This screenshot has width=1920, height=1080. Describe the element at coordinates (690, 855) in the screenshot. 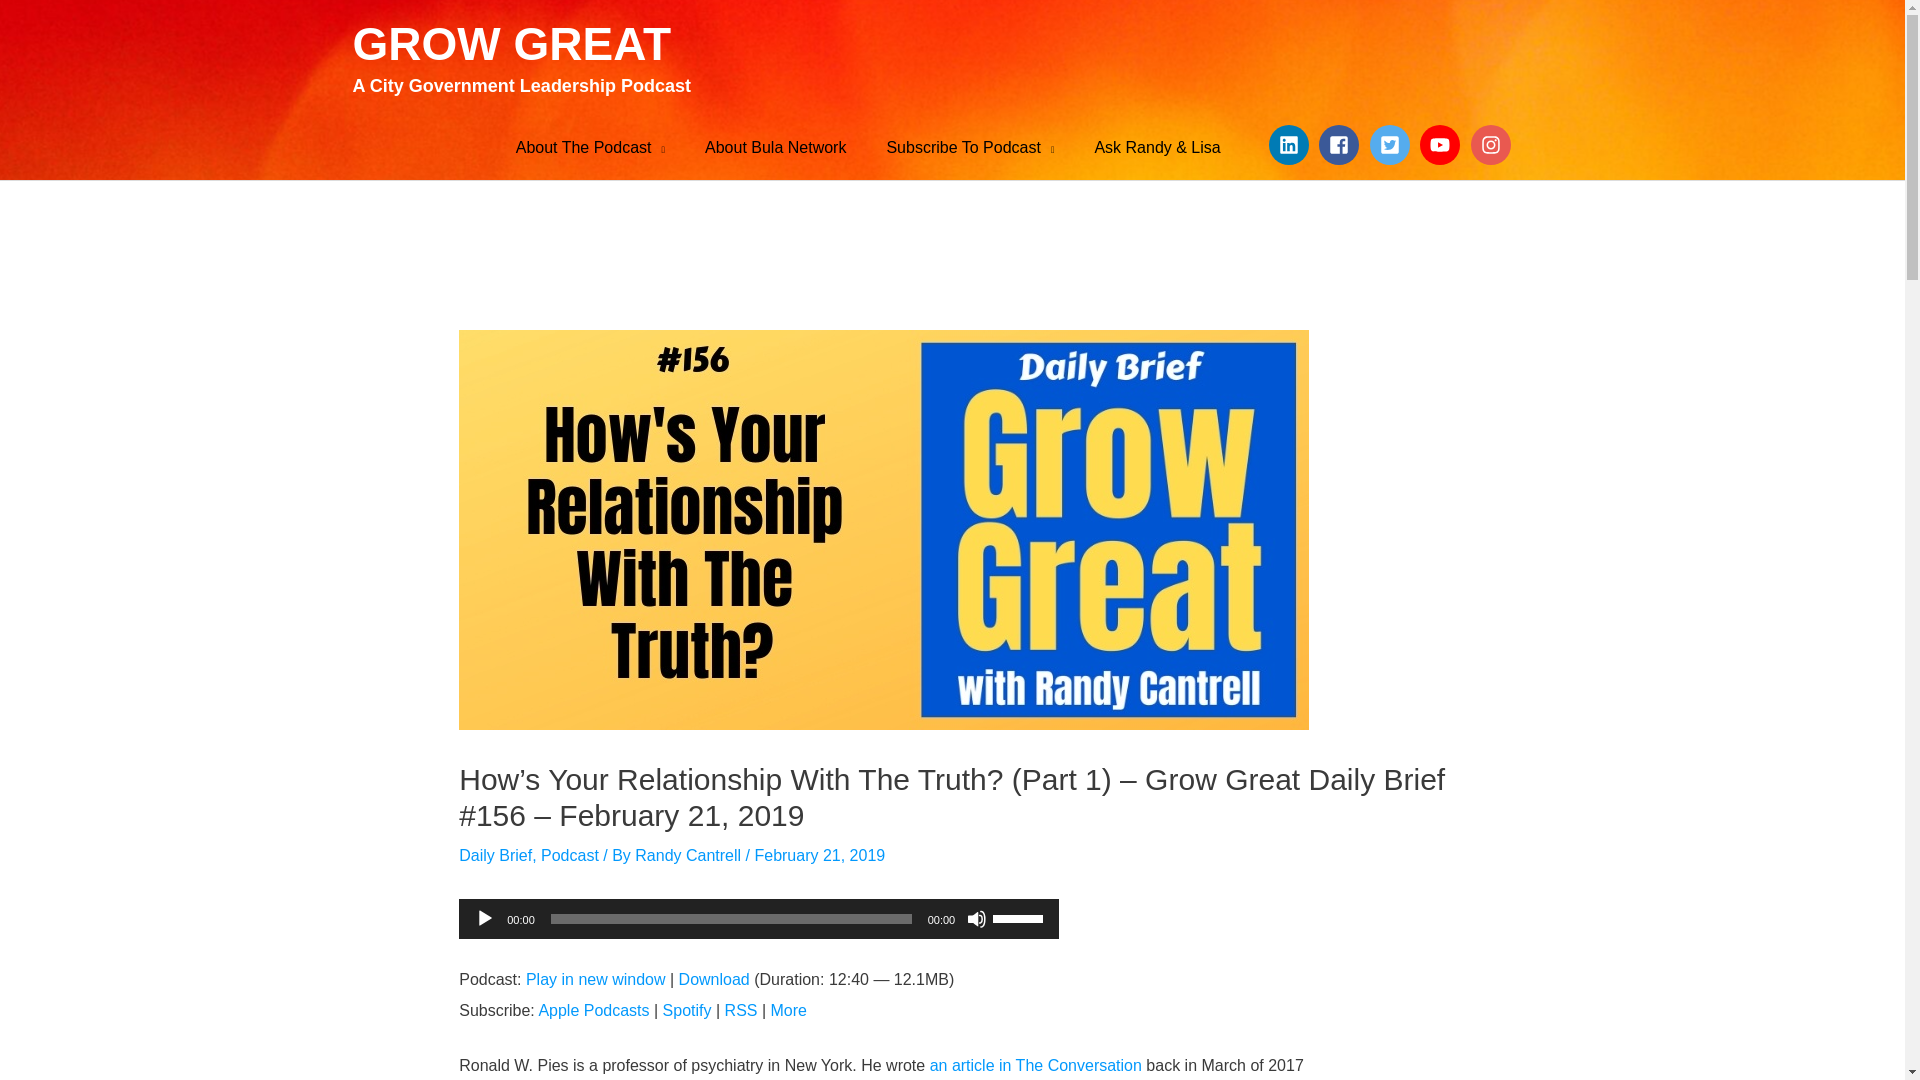

I see `Randy Cantrell` at that location.